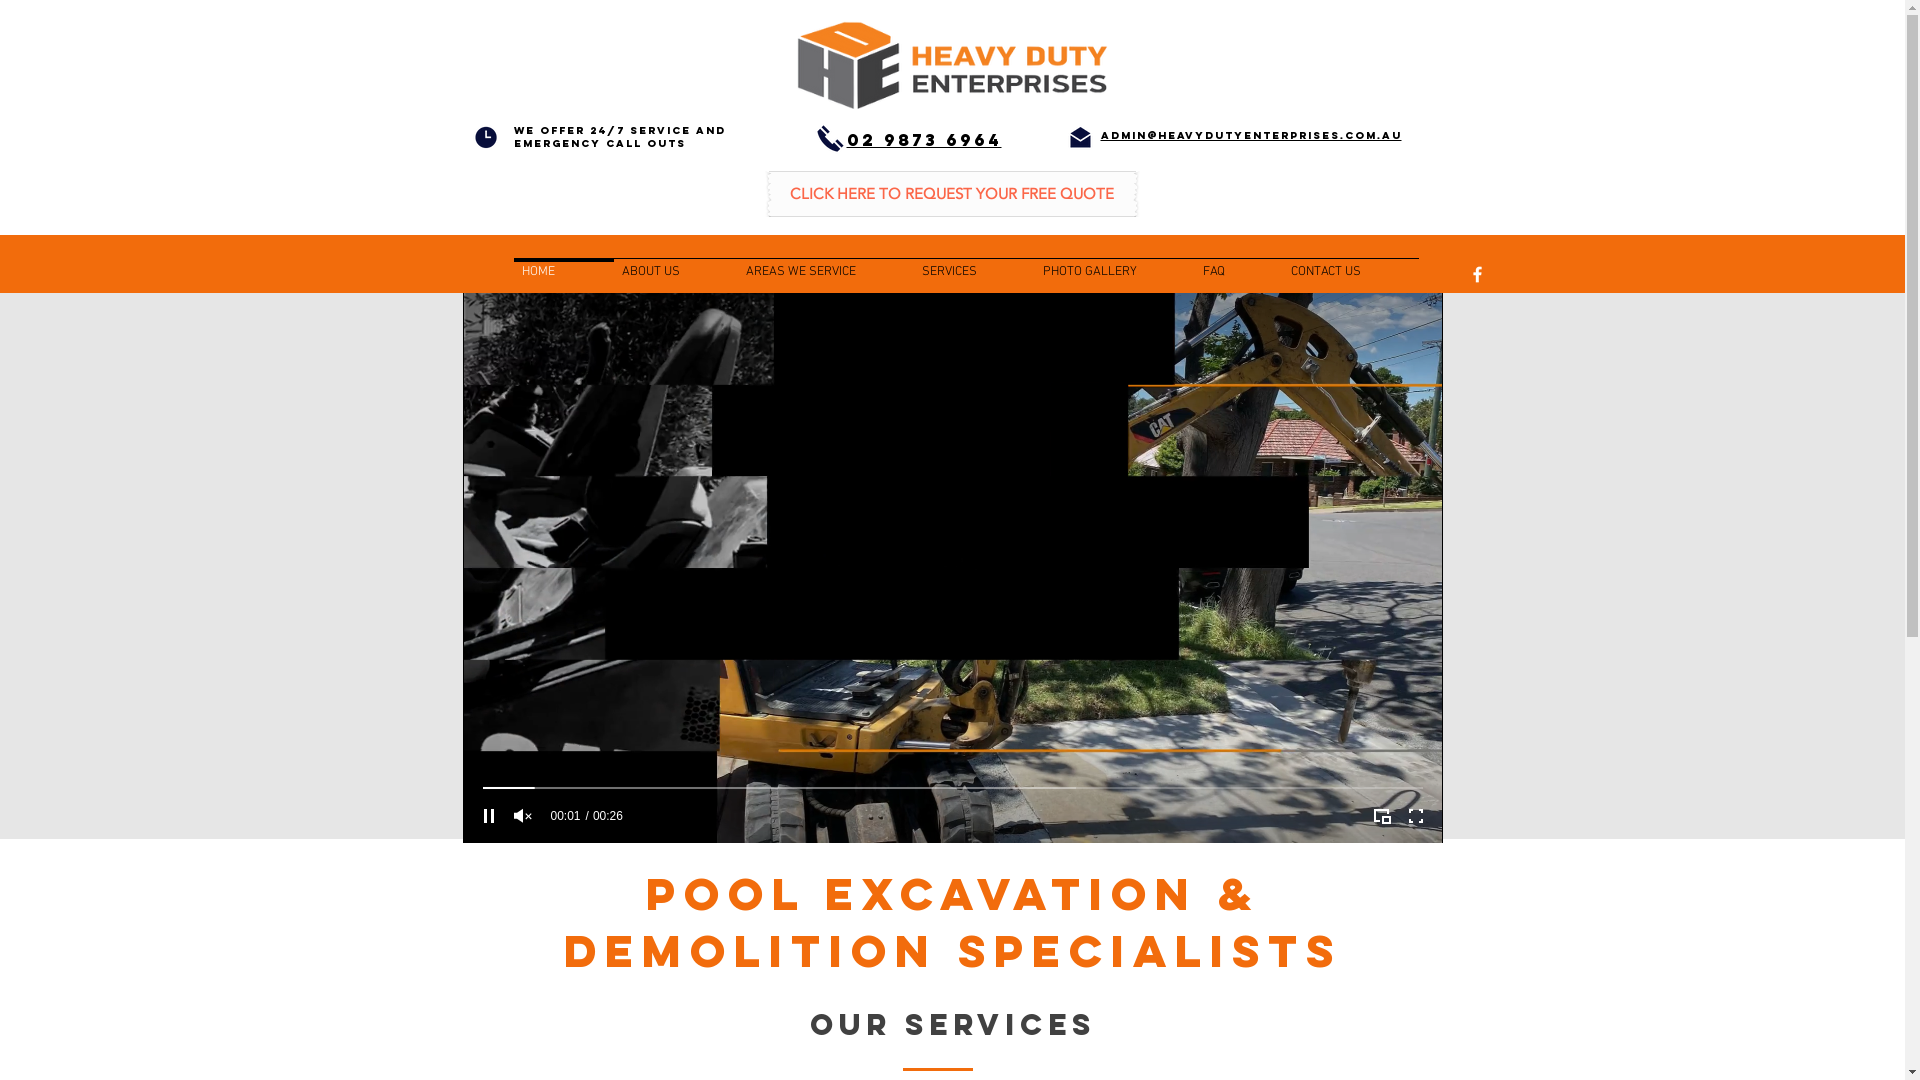 The image size is (1920, 1080). I want to click on CONTACT US, so click(1350, 264).